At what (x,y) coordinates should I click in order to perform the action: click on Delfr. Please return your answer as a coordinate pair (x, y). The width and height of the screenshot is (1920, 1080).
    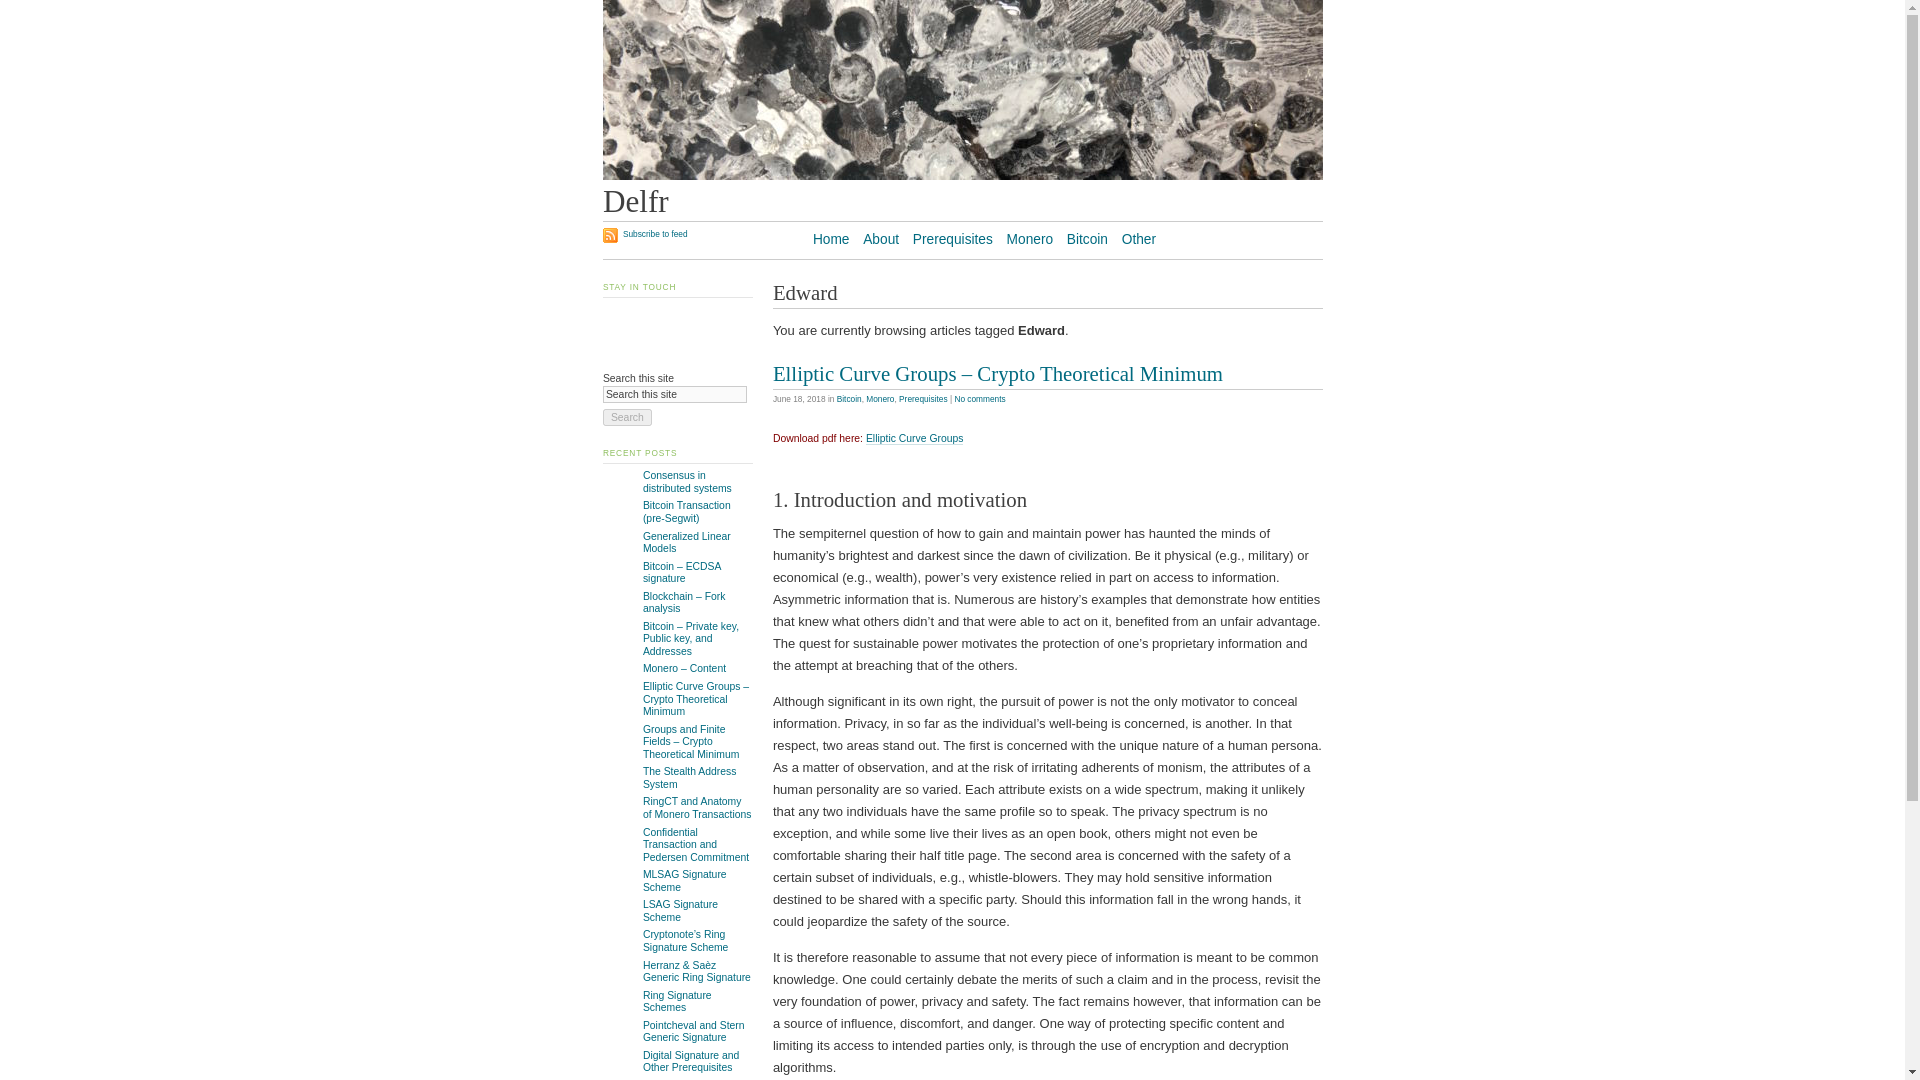
    Looking at the image, I should click on (635, 201).